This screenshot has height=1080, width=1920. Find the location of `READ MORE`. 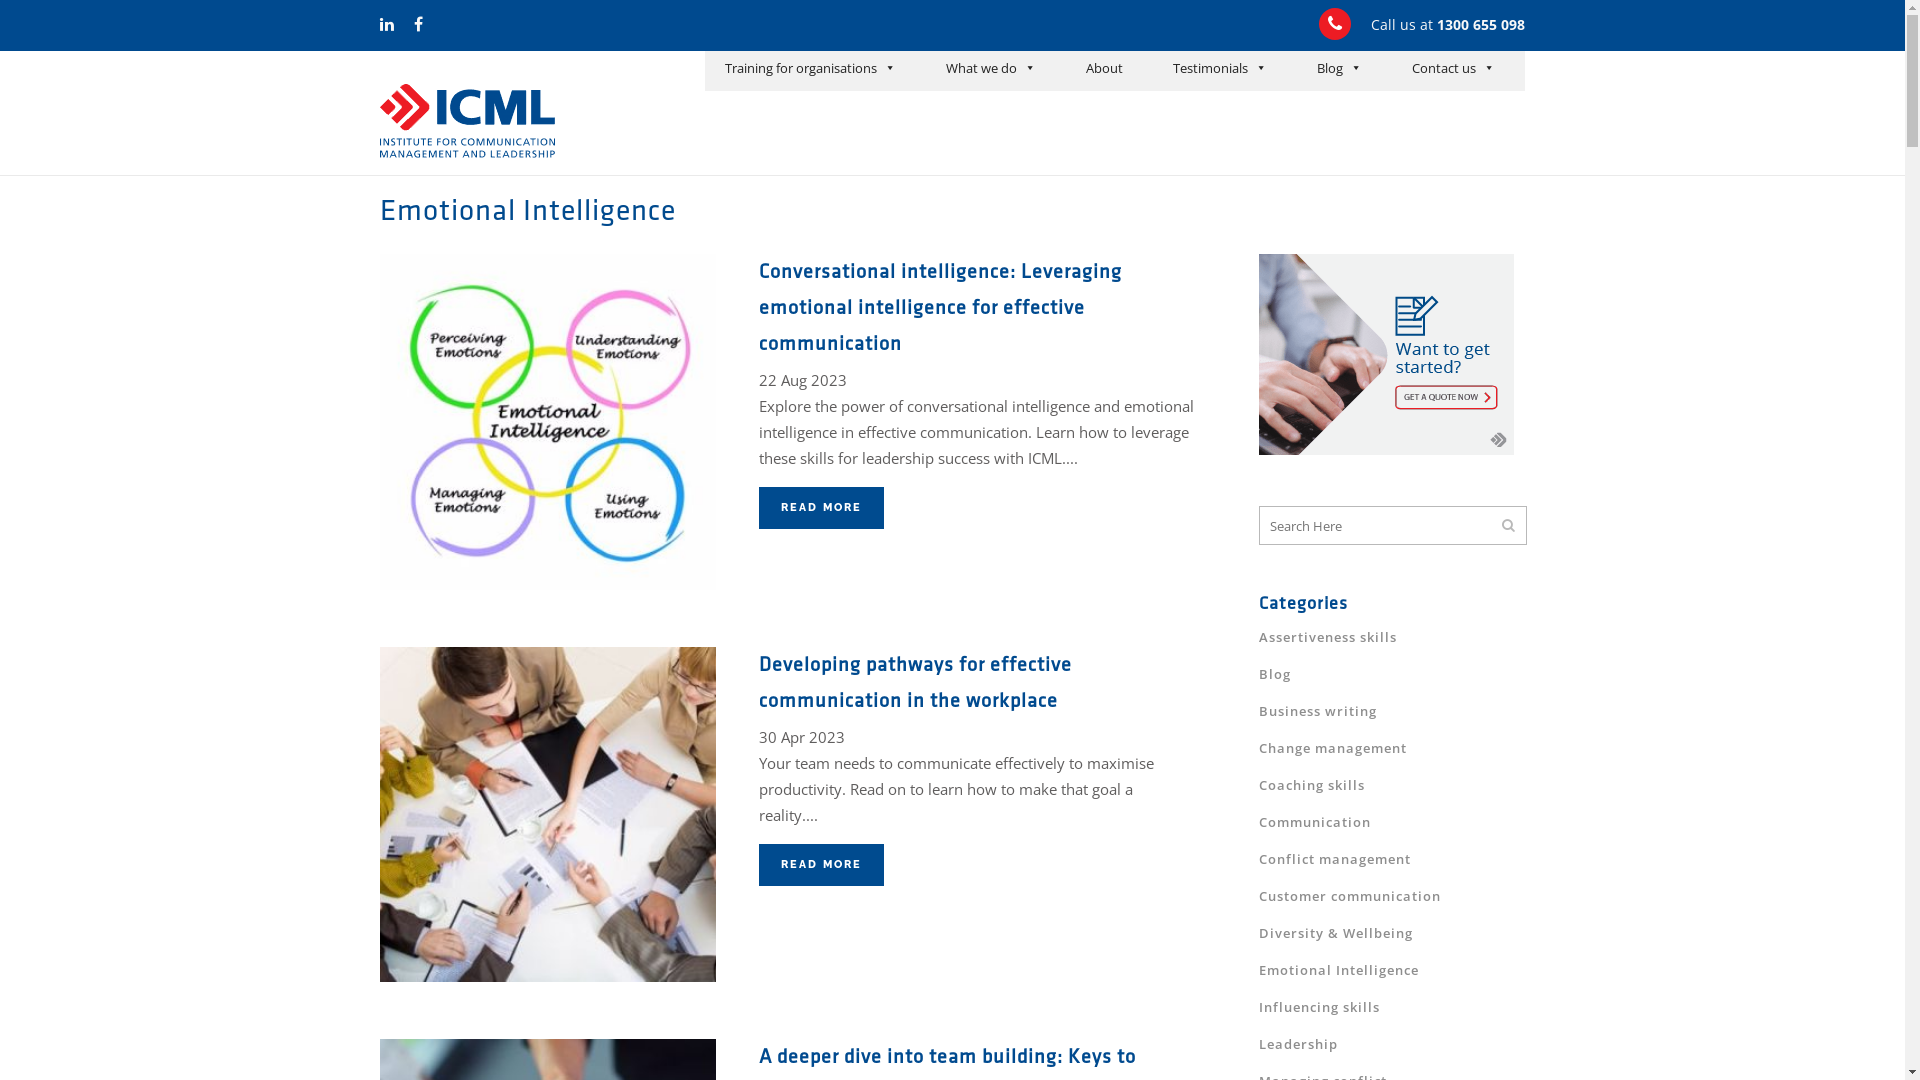

READ MORE is located at coordinates (822, 865).